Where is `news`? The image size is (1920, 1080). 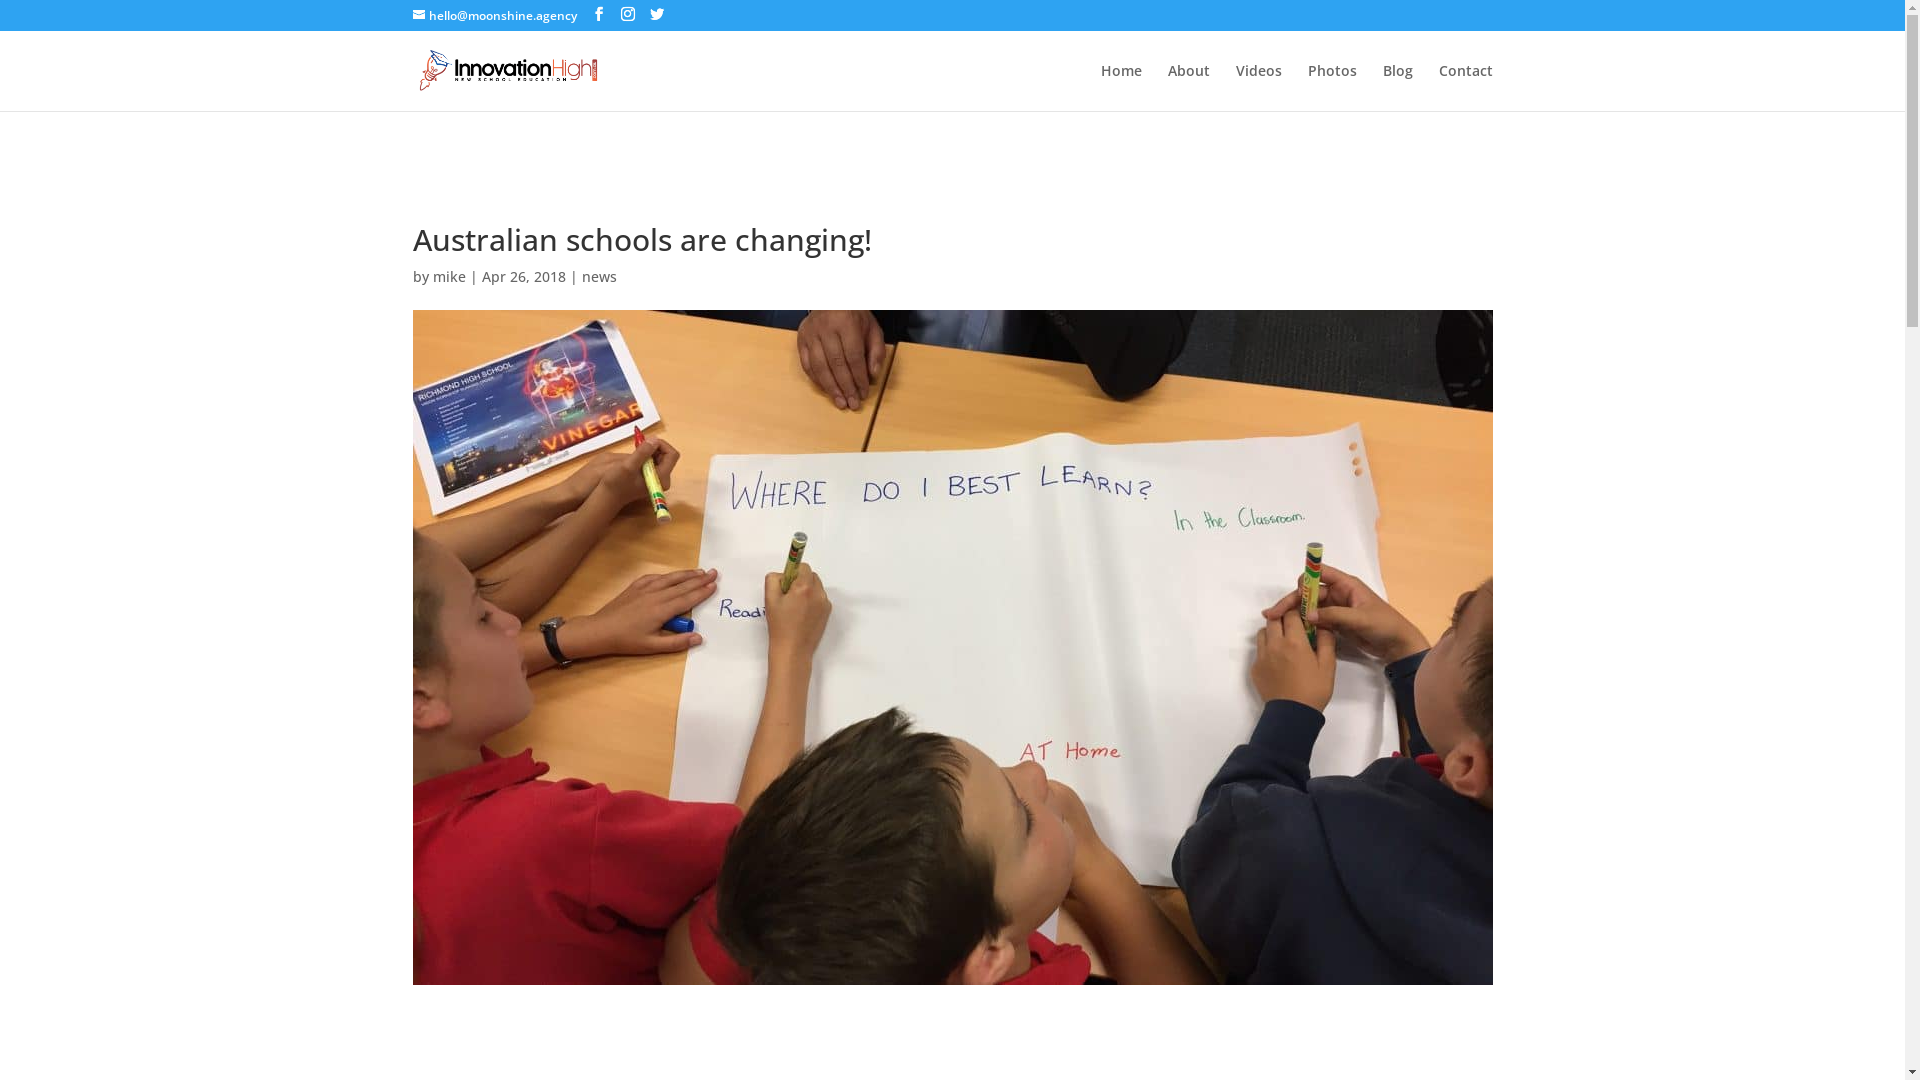
news is located at coordinates (600, 276).